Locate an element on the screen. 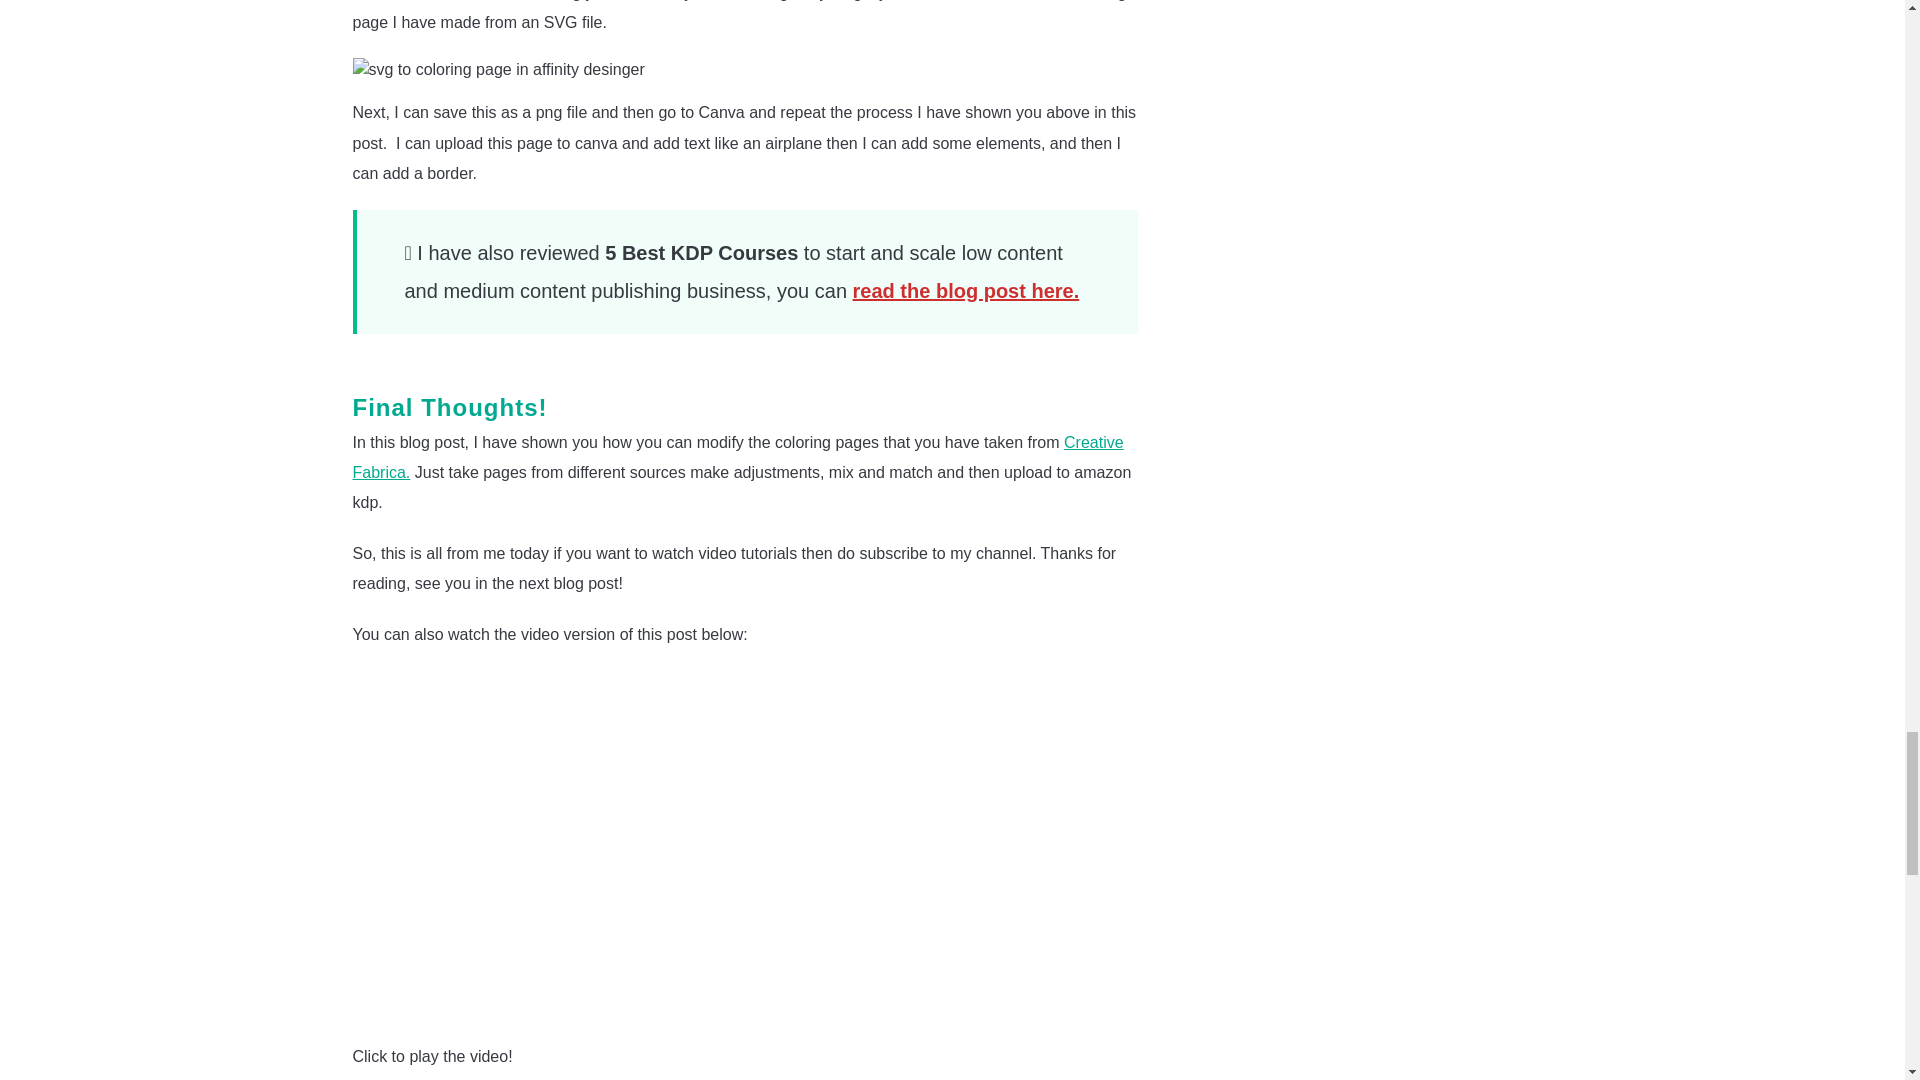 This screenshot has width=1920, height=1080. Get a FREE Trial from Creative Fabrica is located at coordinates (737, 457).